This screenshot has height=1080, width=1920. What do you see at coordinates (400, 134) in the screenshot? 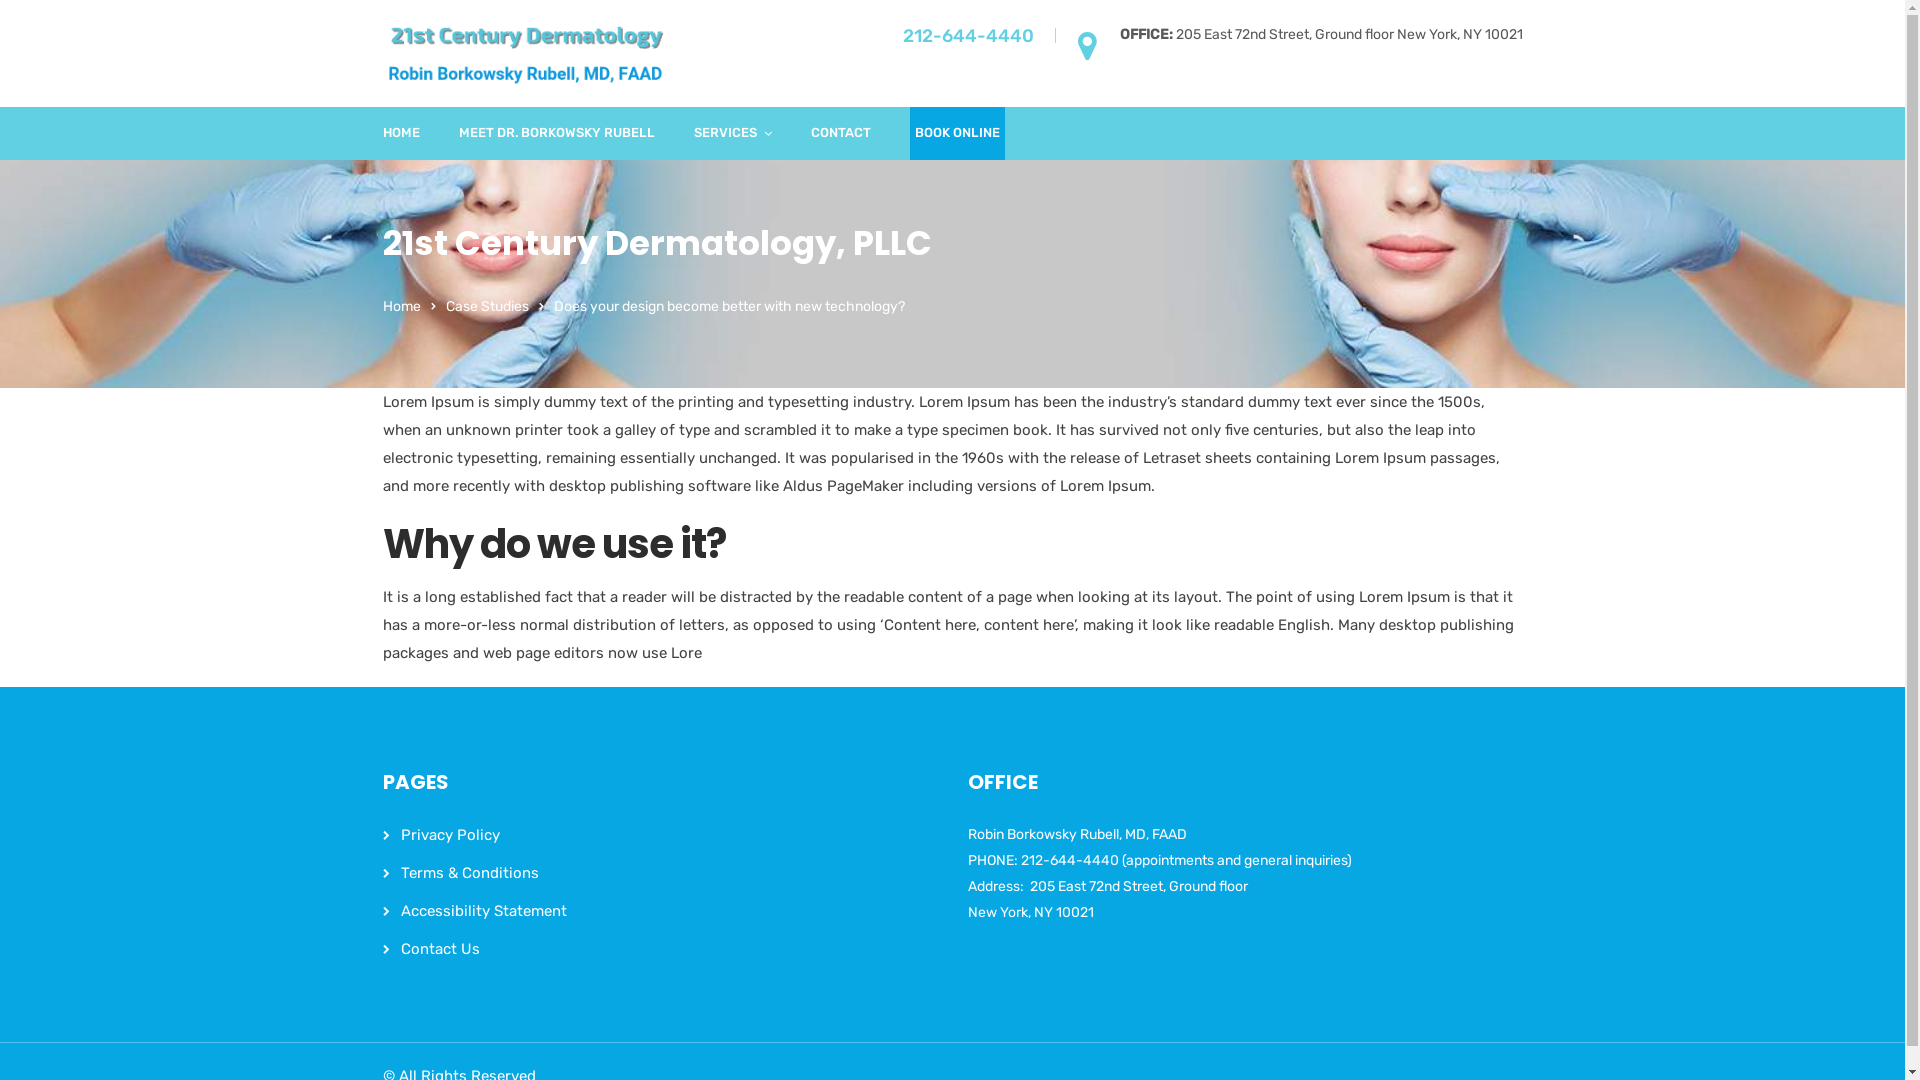
I see `HOME` at bounding box center [400, 134].